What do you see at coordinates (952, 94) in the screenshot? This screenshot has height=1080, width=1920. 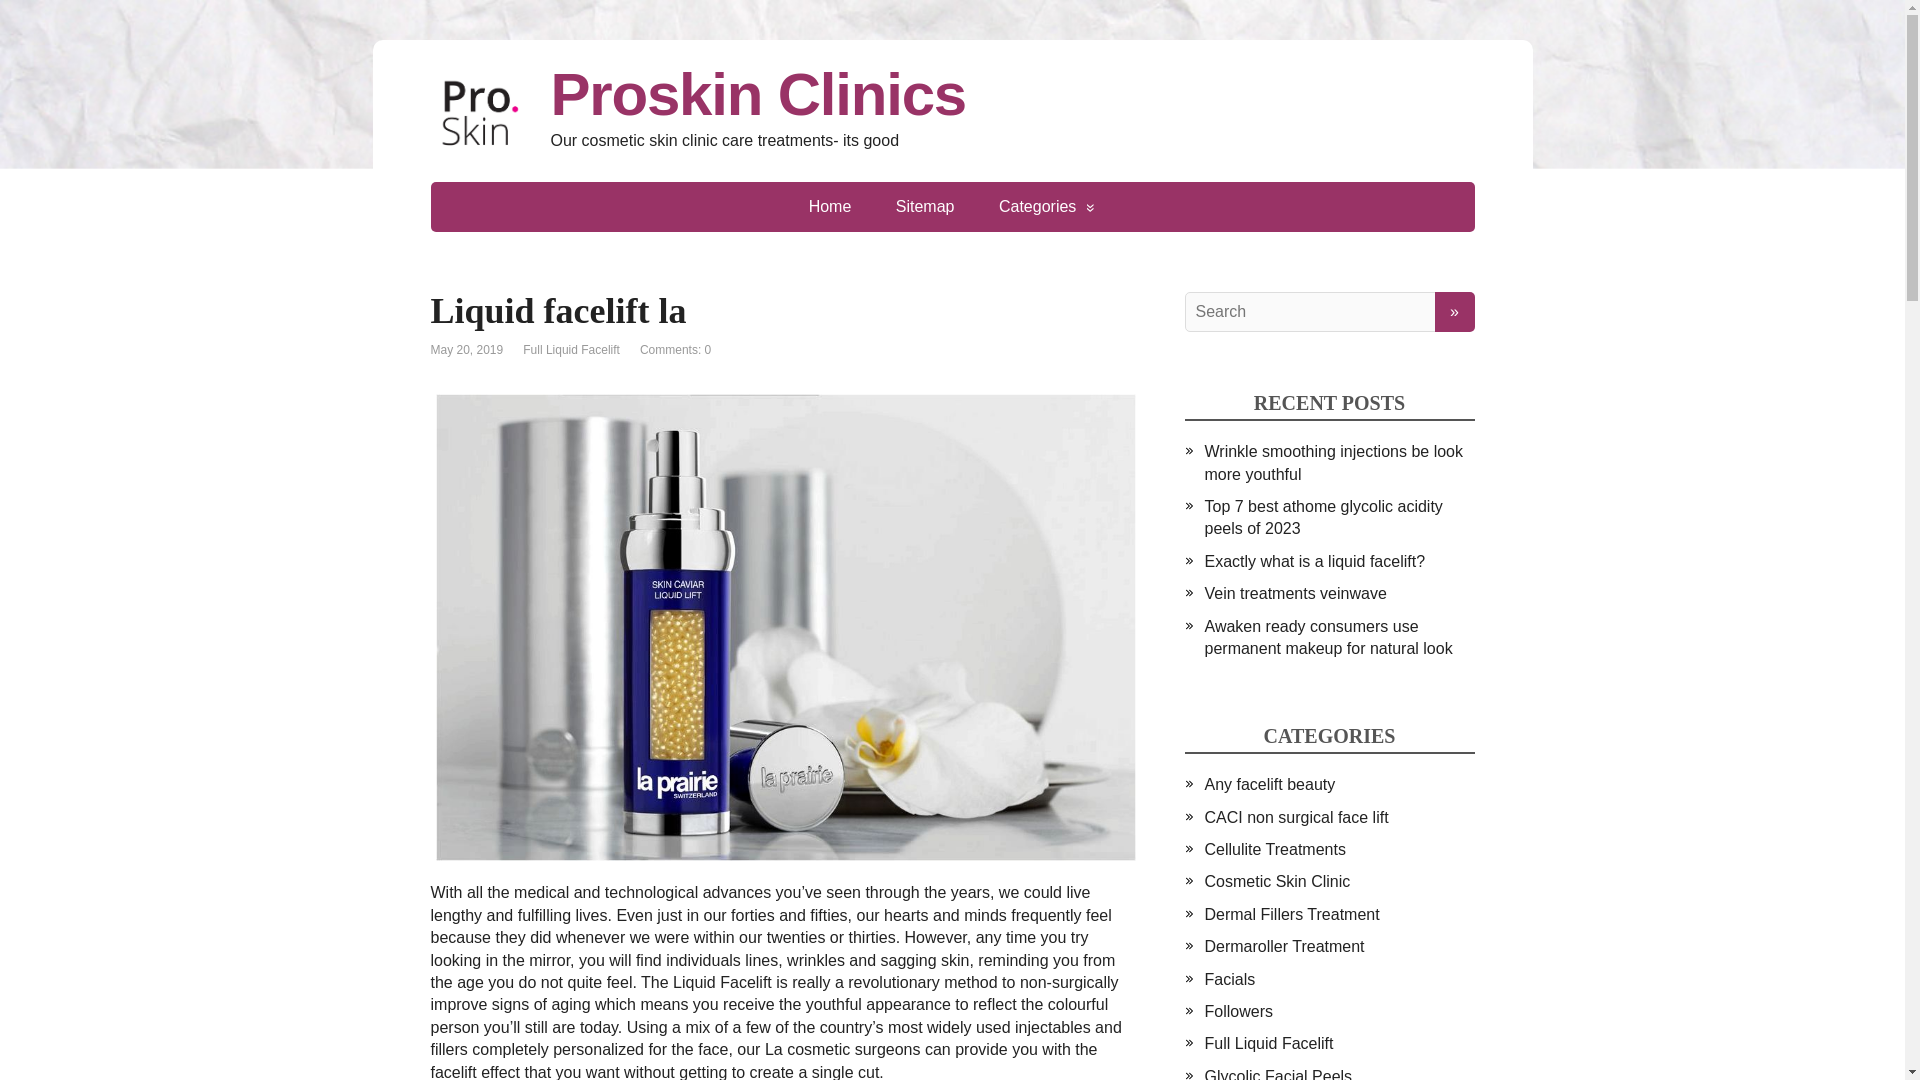 I see `Proskin Clinics` at bounding box center [952, 94].